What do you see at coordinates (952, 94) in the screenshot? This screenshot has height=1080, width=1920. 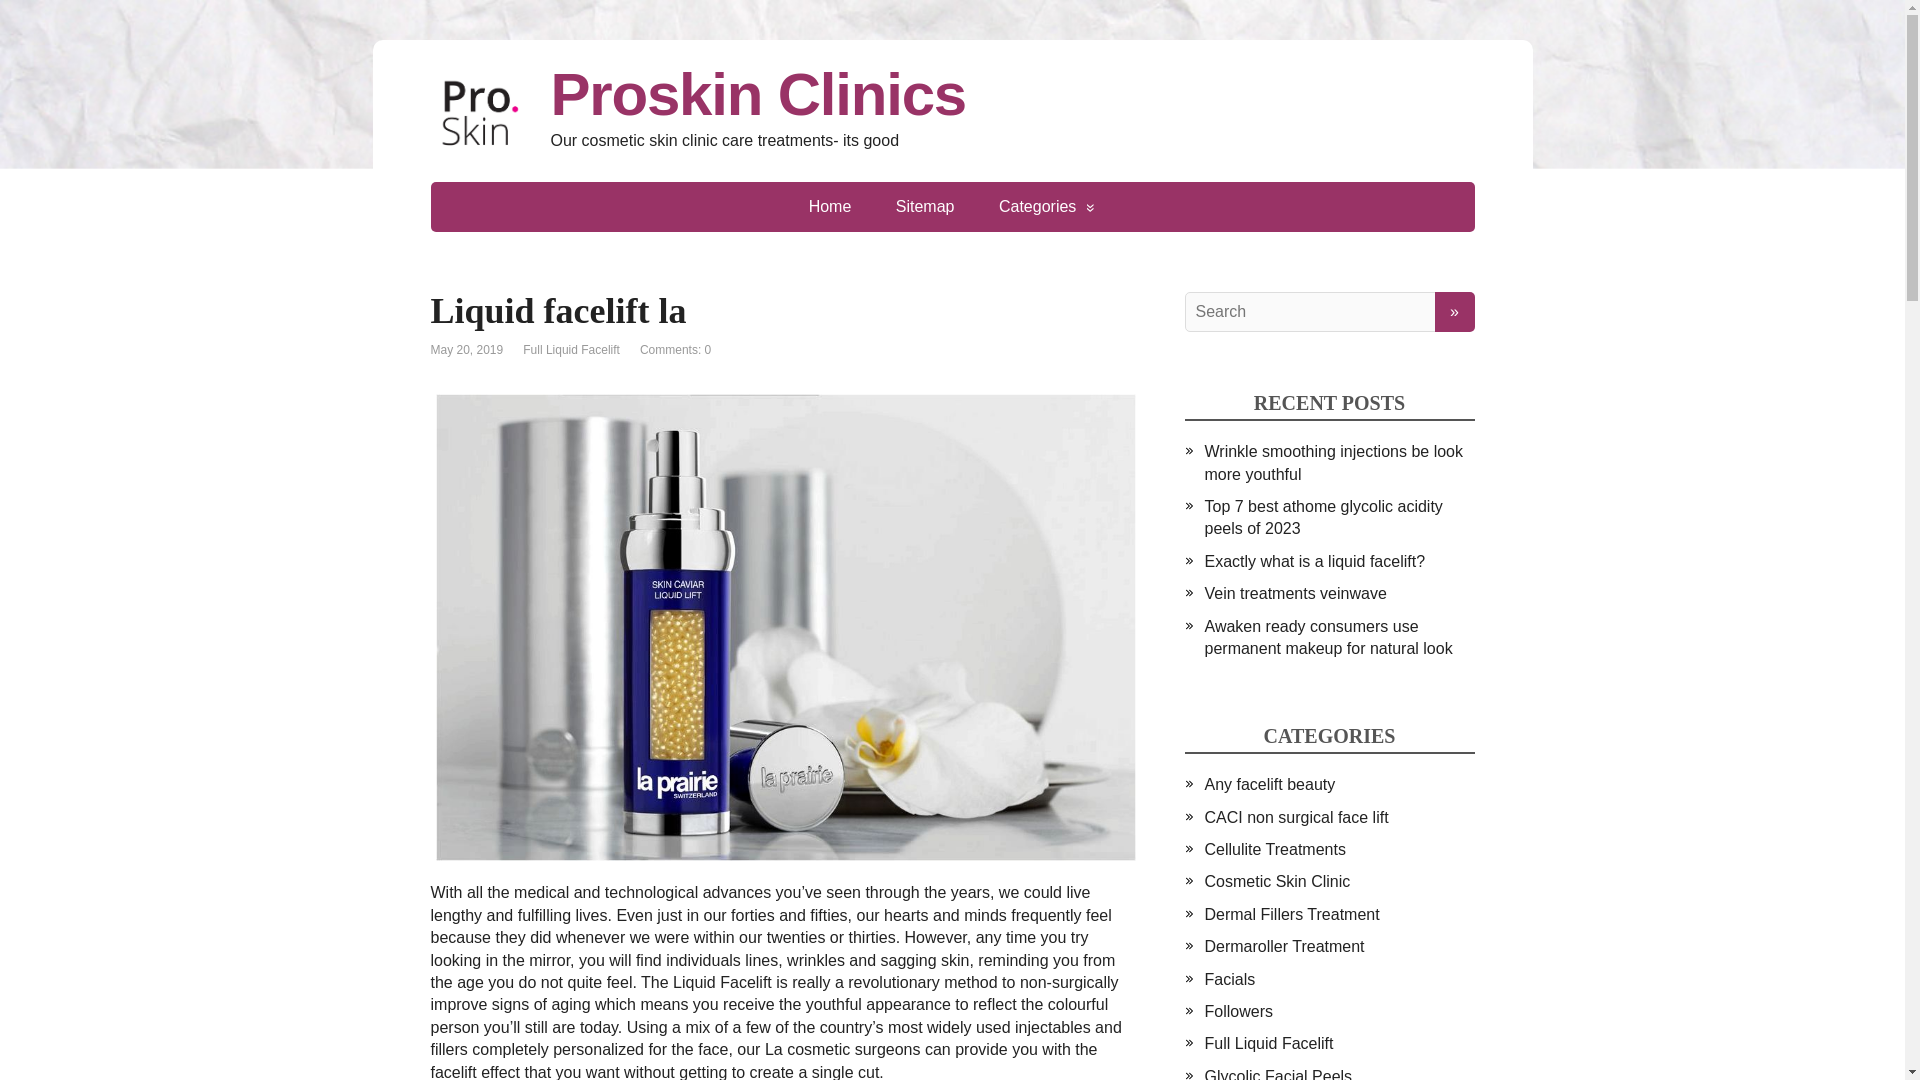 I see `Proskin Clinics` at bounding box center [952, 94].